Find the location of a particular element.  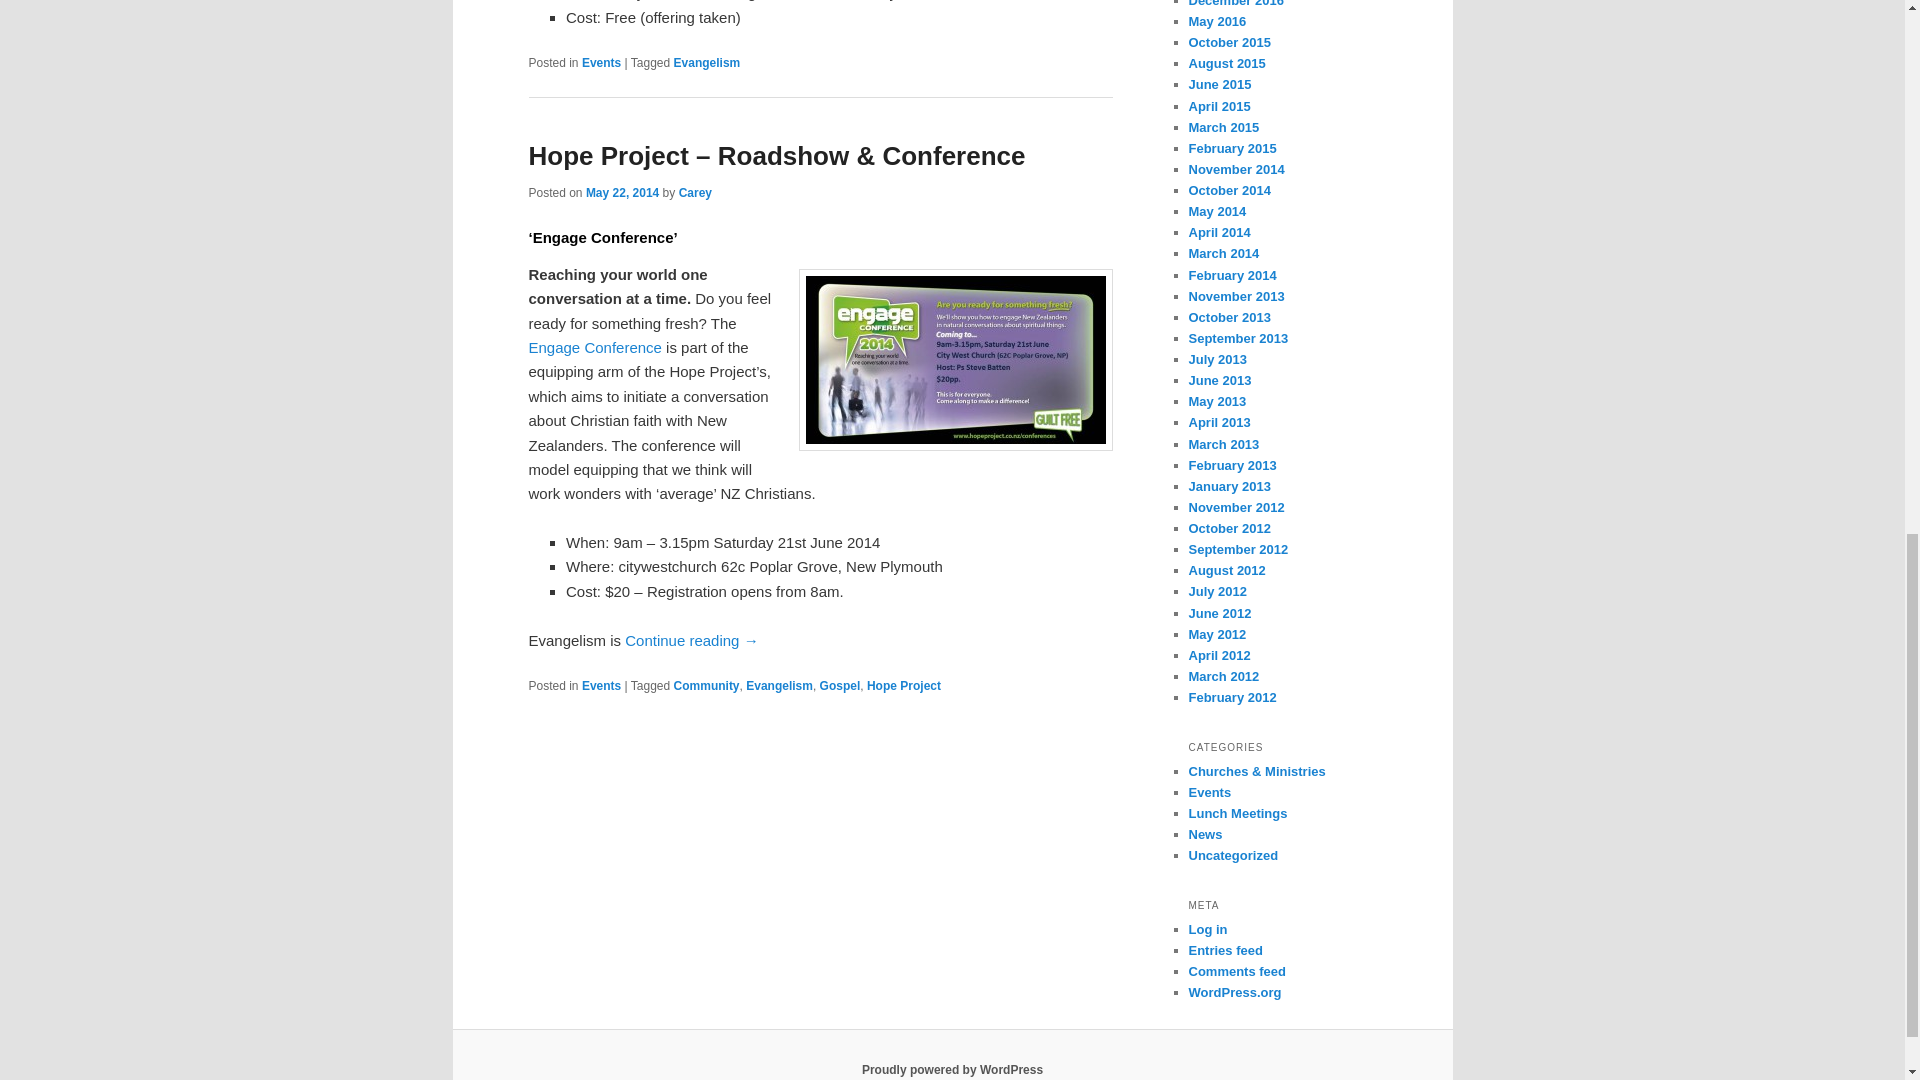

Carey is located at coordinates (696, 192).